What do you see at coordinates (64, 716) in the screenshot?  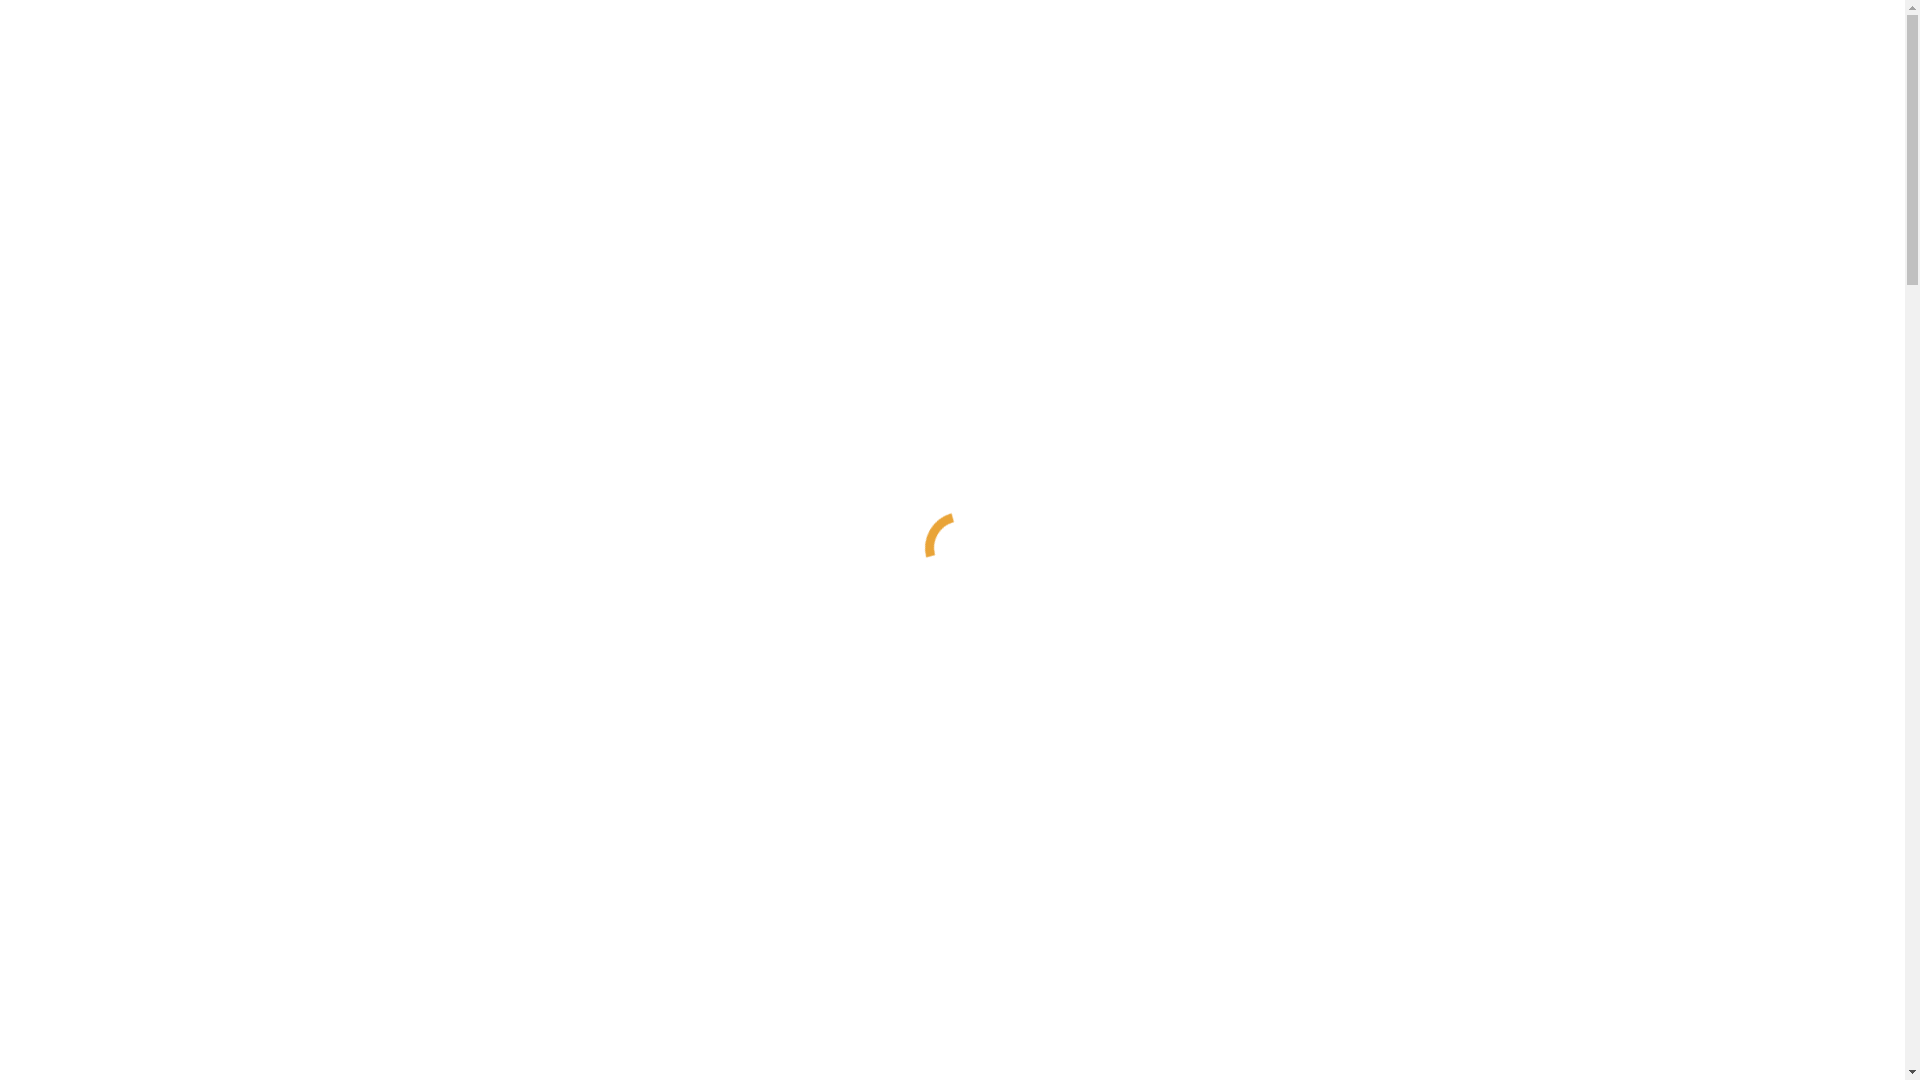 I see `Blog` at bounding box center [64, 716].